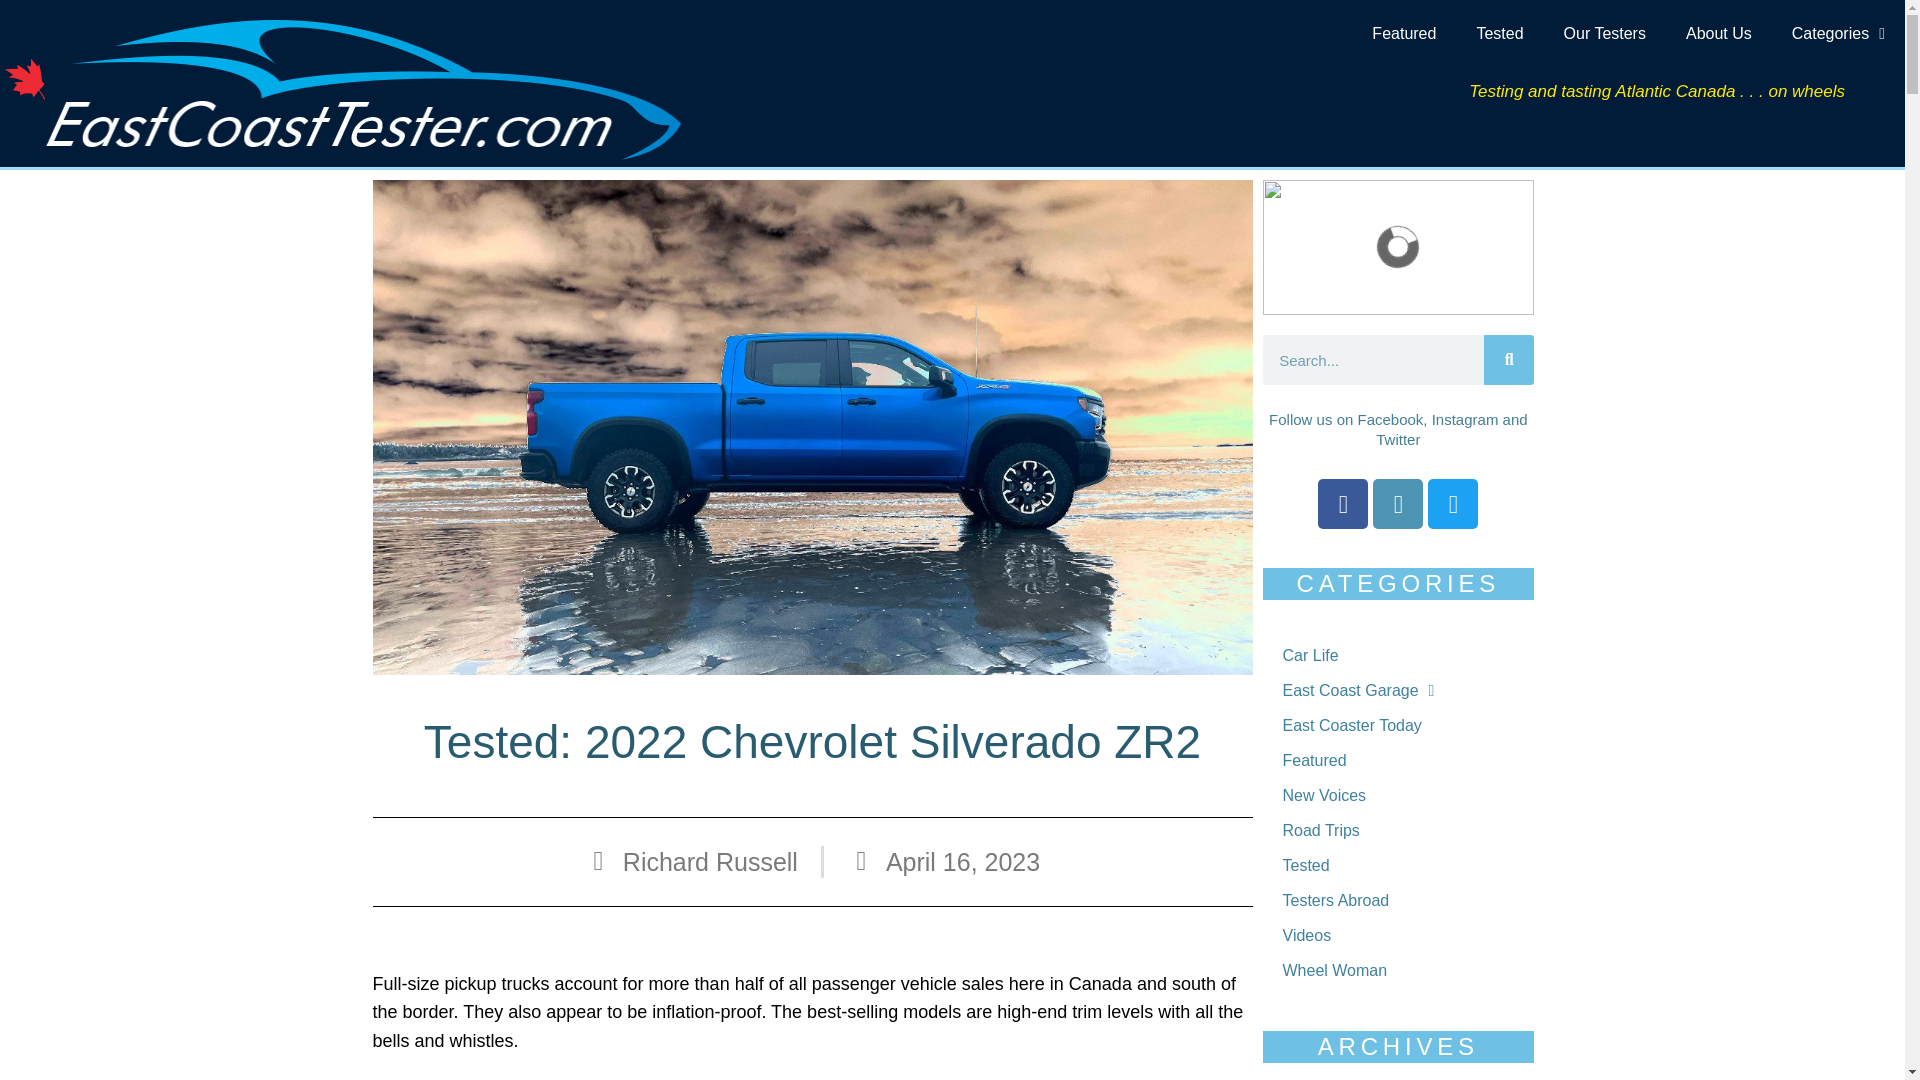  Describe the element at coordinates (1719, 34) in the screenshot. I see `About Us` at that location.